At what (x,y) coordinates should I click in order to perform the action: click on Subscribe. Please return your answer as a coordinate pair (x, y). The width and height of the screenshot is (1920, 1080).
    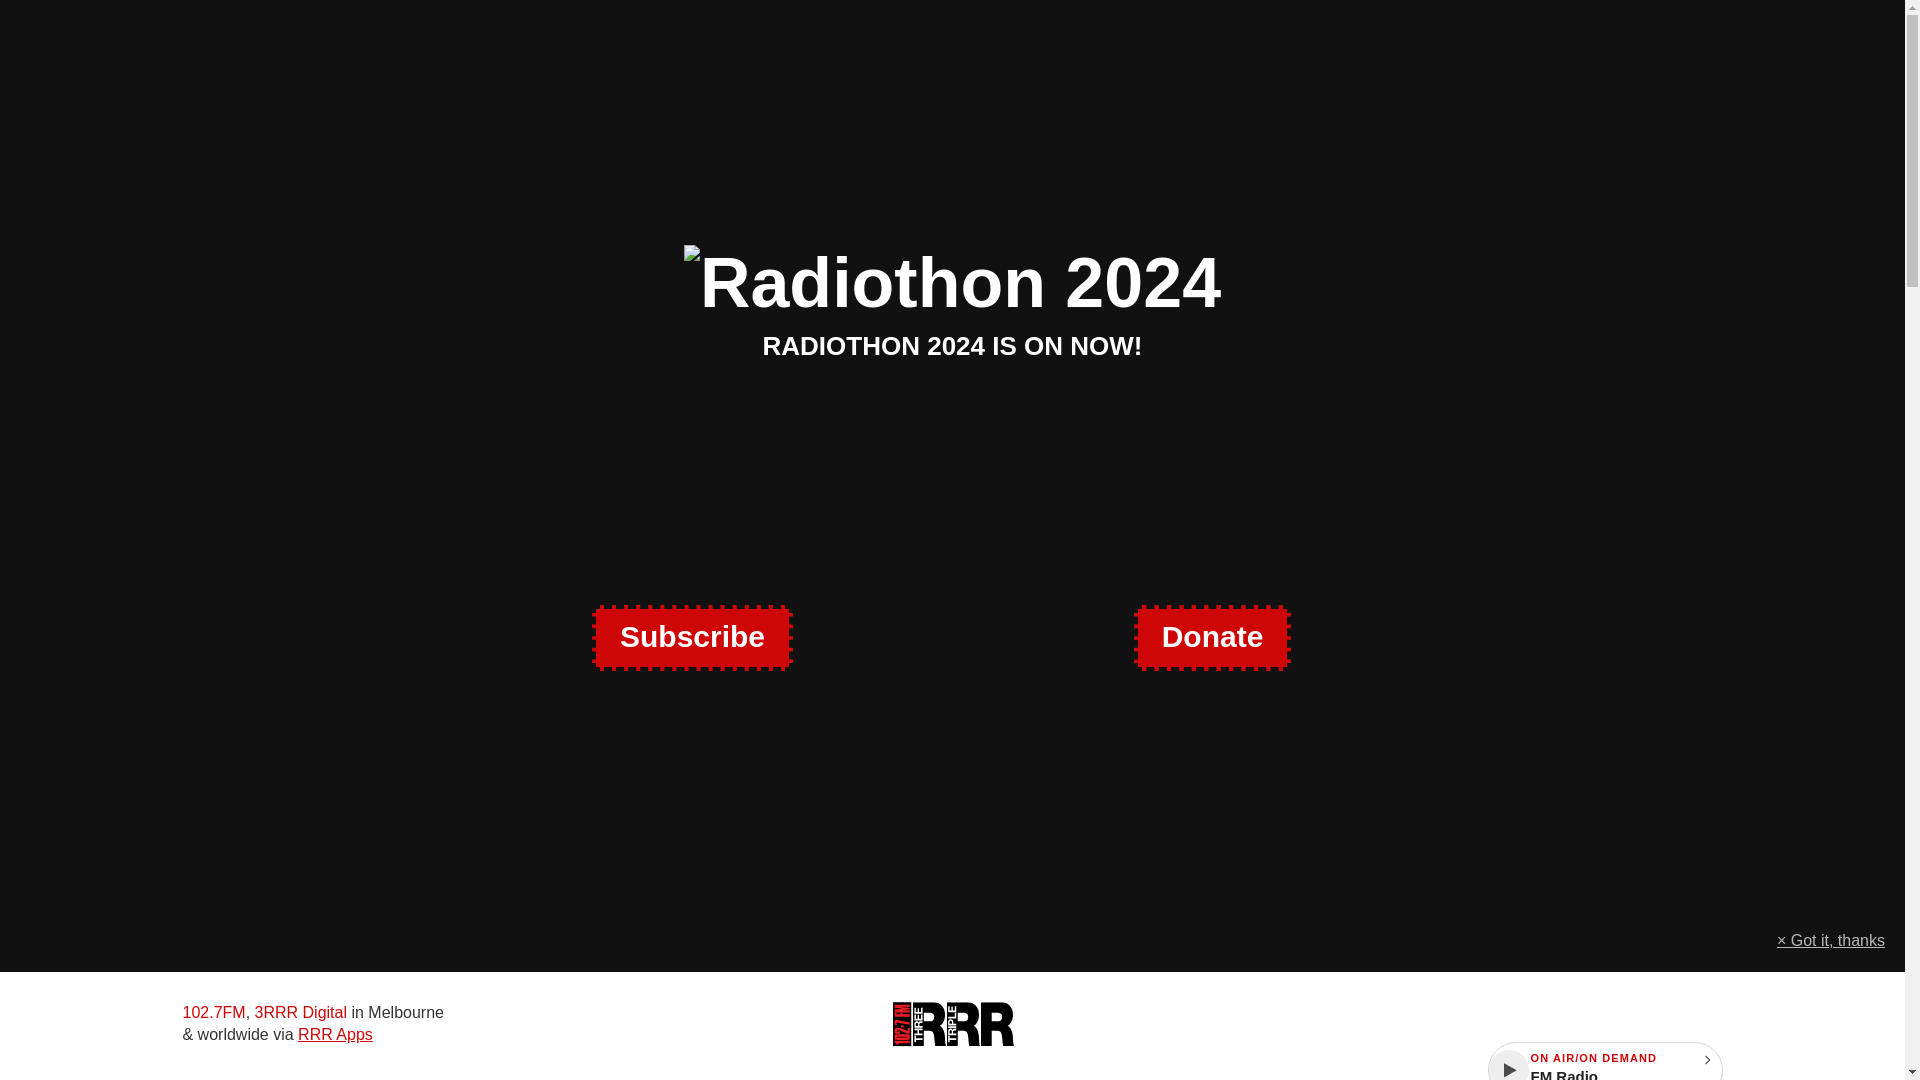
    Looking at the image, I should click on (692, 637).